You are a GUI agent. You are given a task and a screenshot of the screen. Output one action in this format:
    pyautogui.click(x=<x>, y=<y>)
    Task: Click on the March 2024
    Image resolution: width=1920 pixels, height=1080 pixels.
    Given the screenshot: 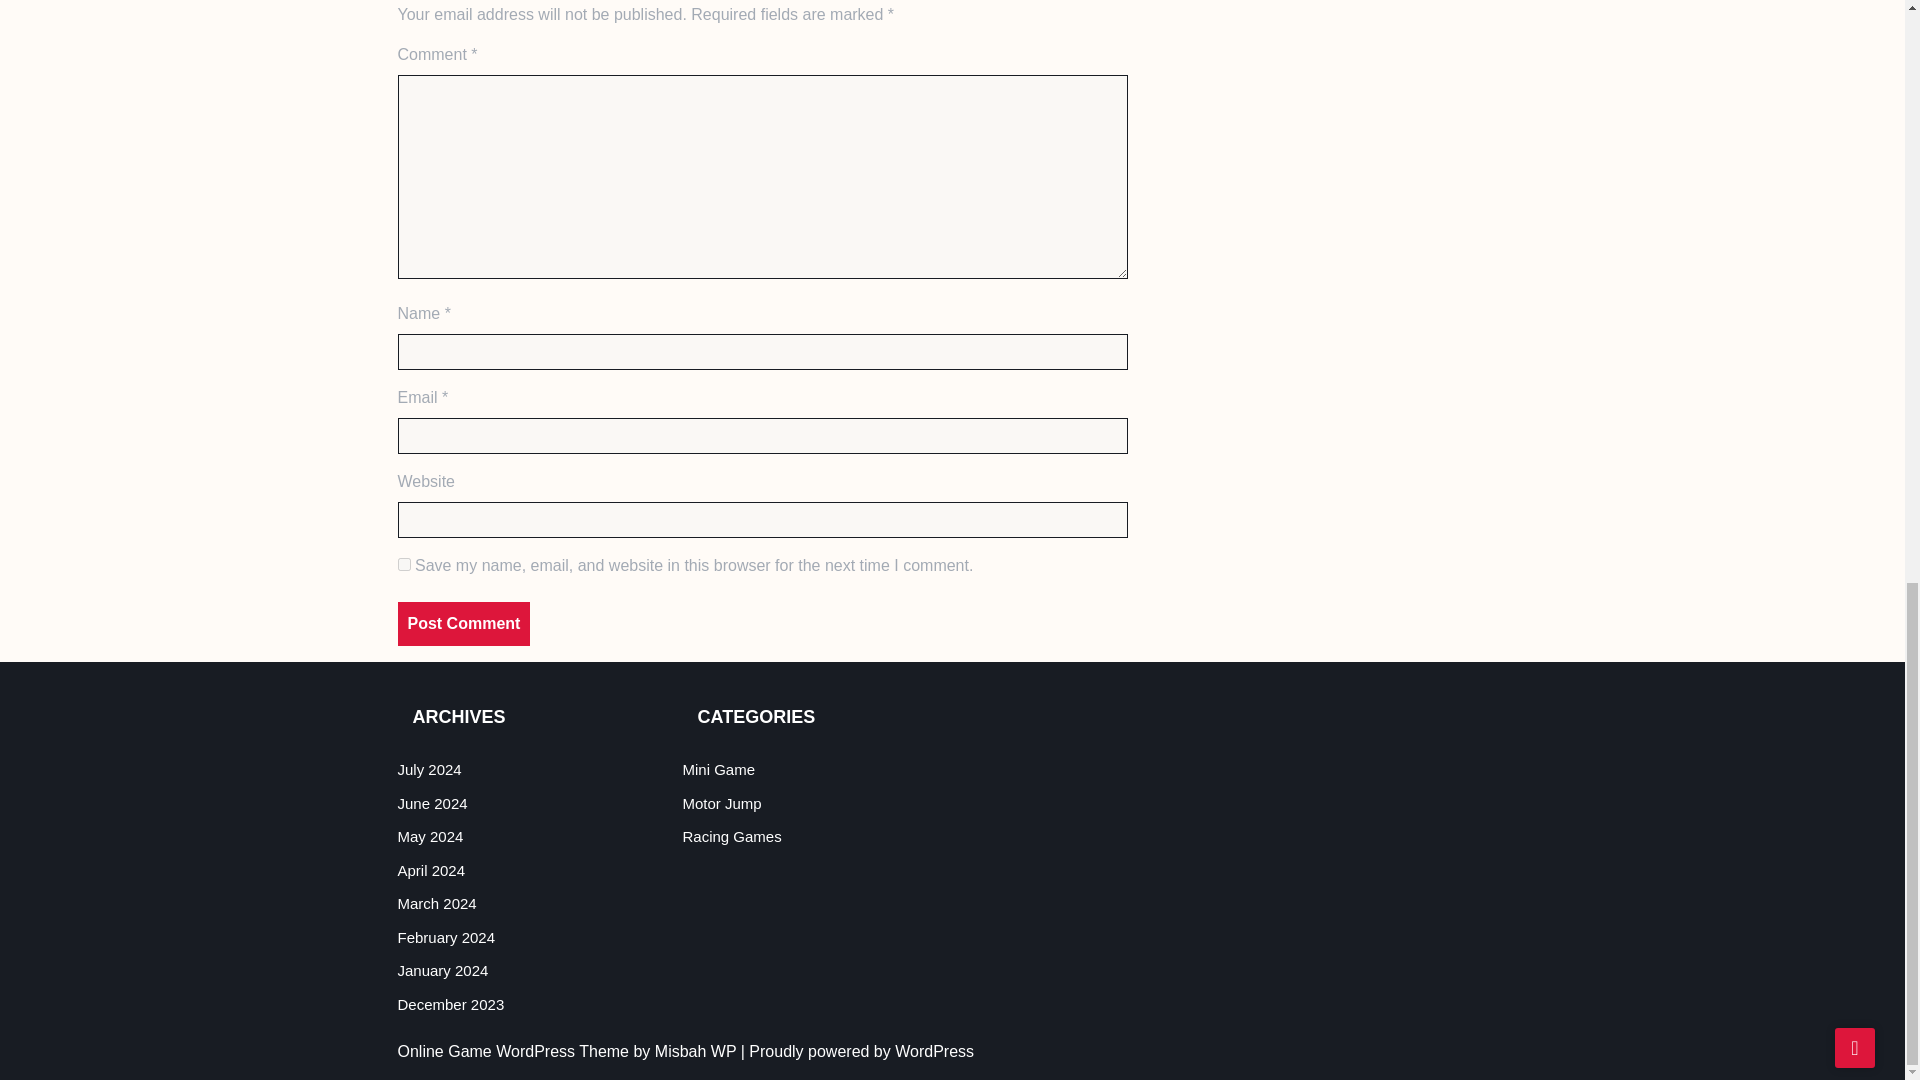 What is the action you would take?
    pyautogui.click(x=436, y=903)
    